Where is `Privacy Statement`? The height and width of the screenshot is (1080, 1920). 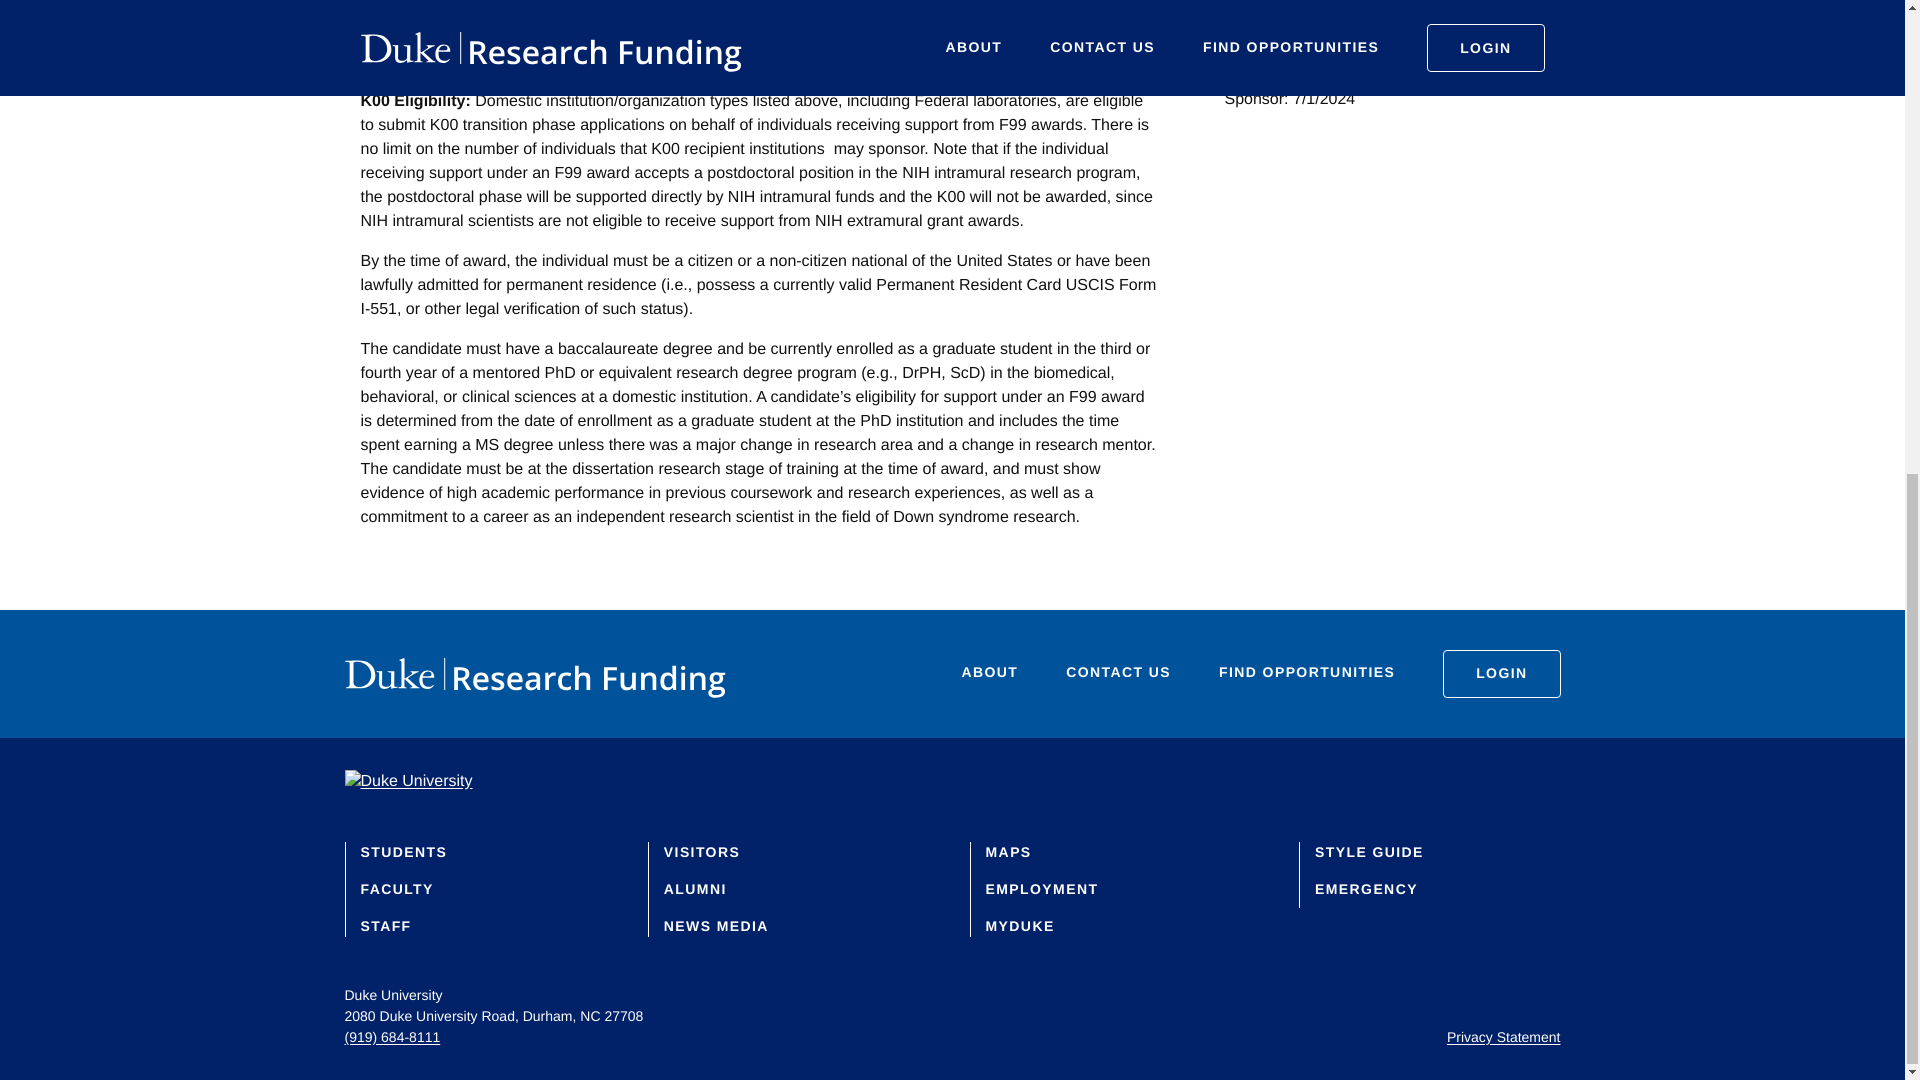
Privacy Statement is located at coordinates (1504, 1037).